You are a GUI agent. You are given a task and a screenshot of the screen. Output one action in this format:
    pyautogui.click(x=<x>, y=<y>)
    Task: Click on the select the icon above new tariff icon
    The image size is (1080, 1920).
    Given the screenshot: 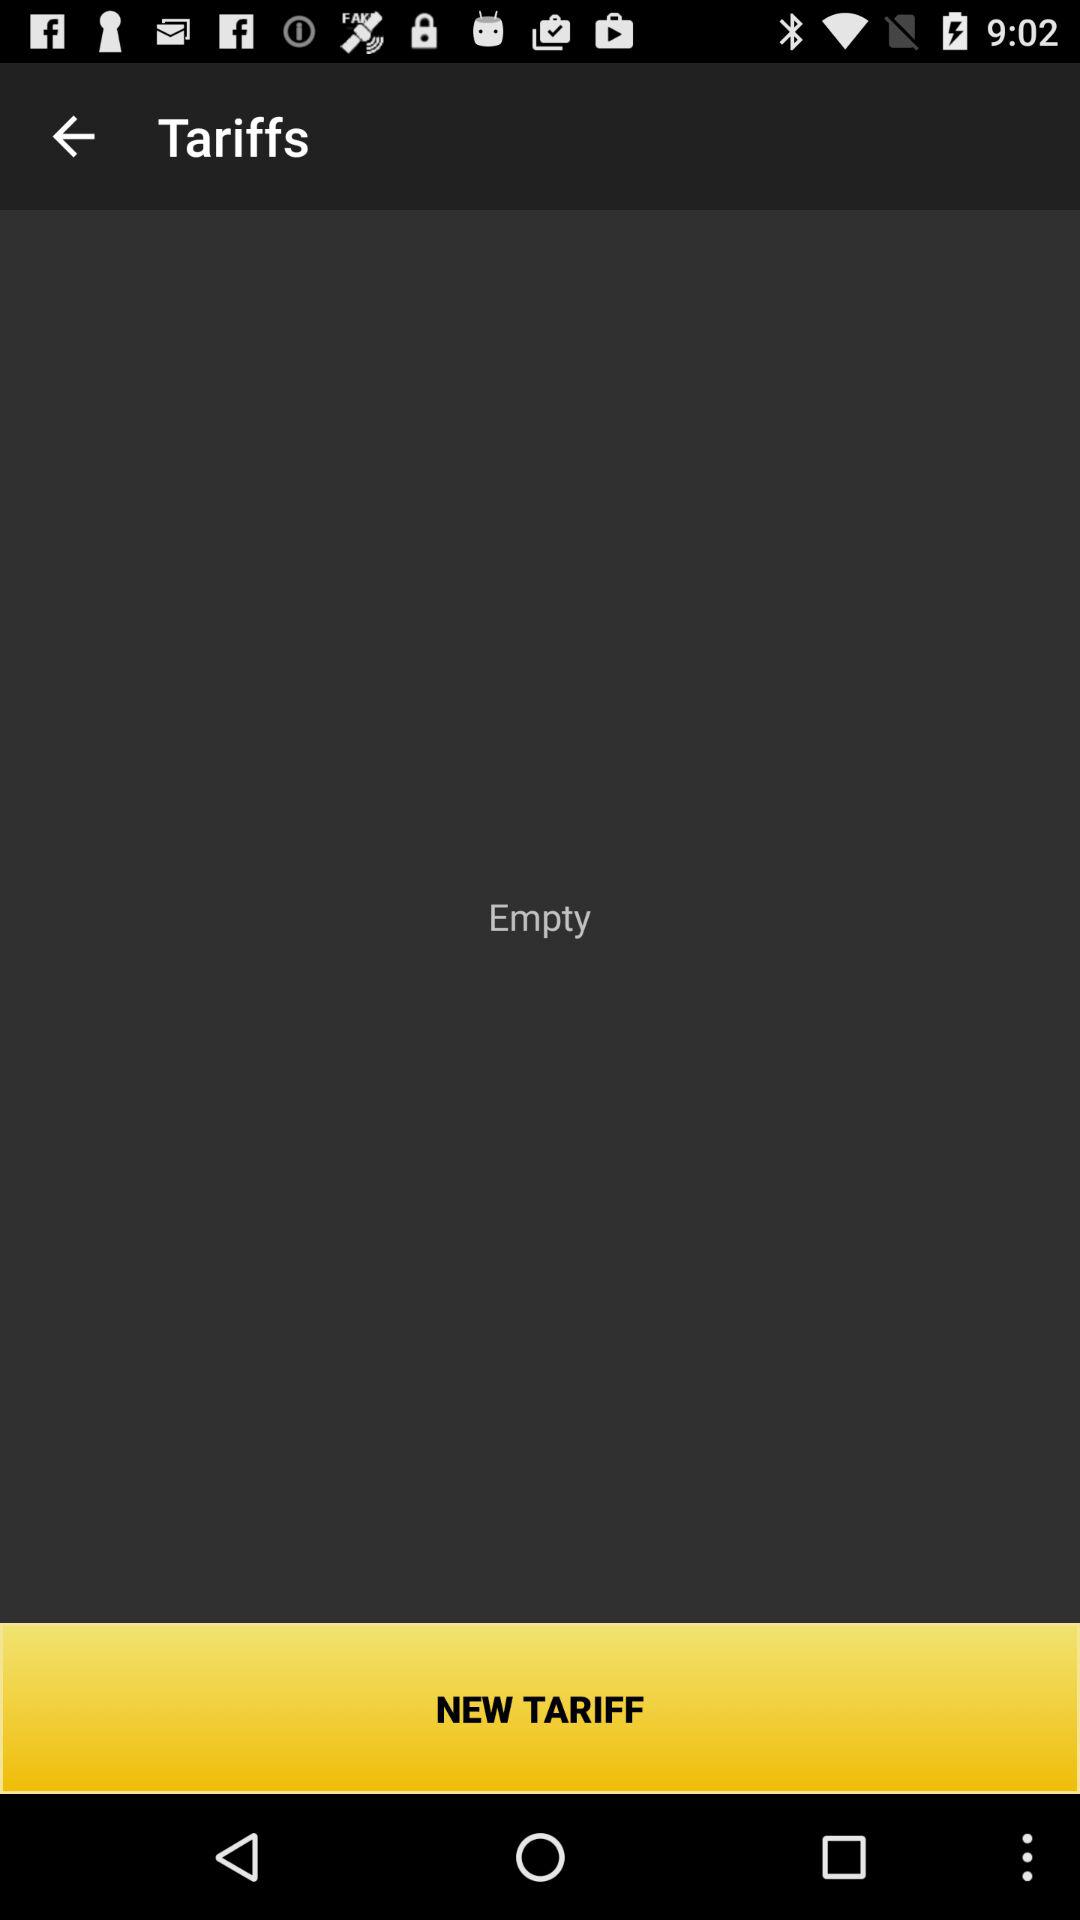 What is the action you would take?
    pyautogui.click(x=73, y=136)
    